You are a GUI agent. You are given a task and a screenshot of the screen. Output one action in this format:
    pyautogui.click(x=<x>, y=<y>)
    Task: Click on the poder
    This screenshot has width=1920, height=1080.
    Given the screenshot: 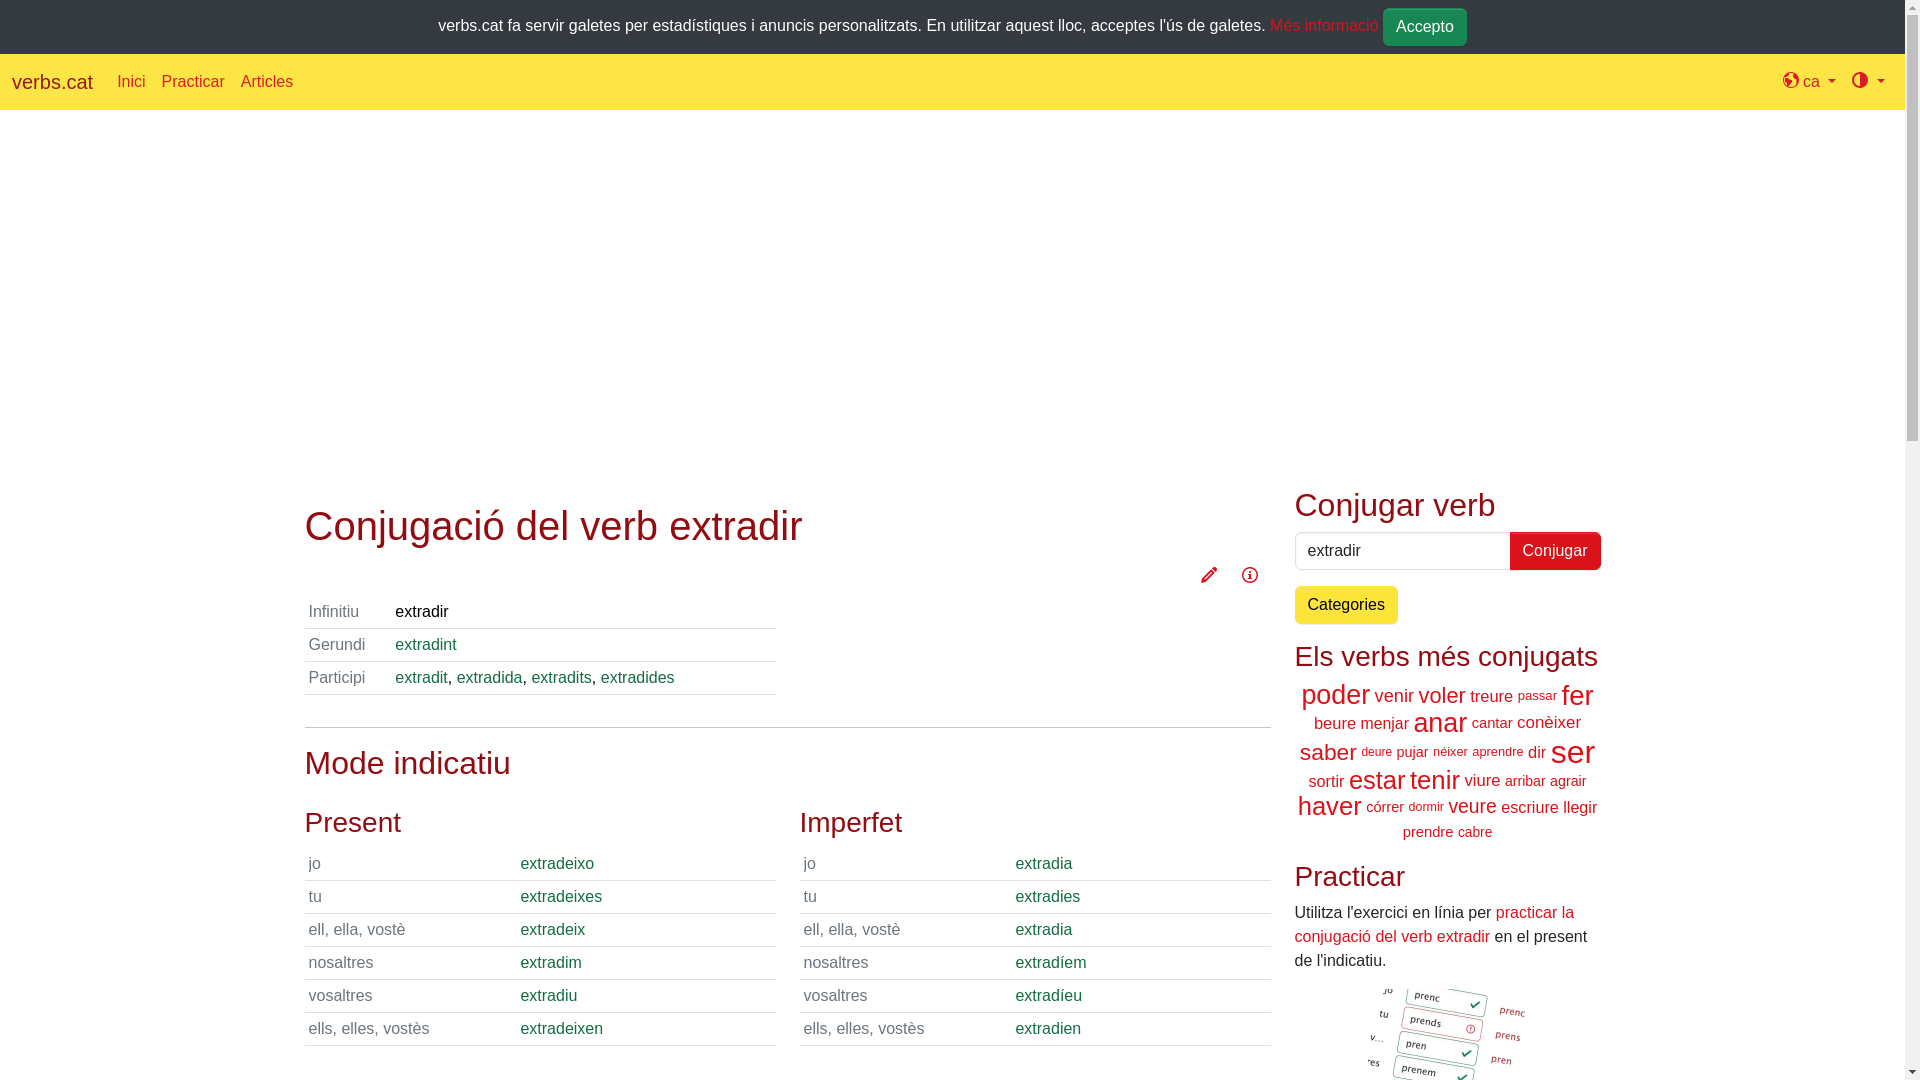 What is the action you would take?
    pyautogui.click(x=1336, y=695)
    